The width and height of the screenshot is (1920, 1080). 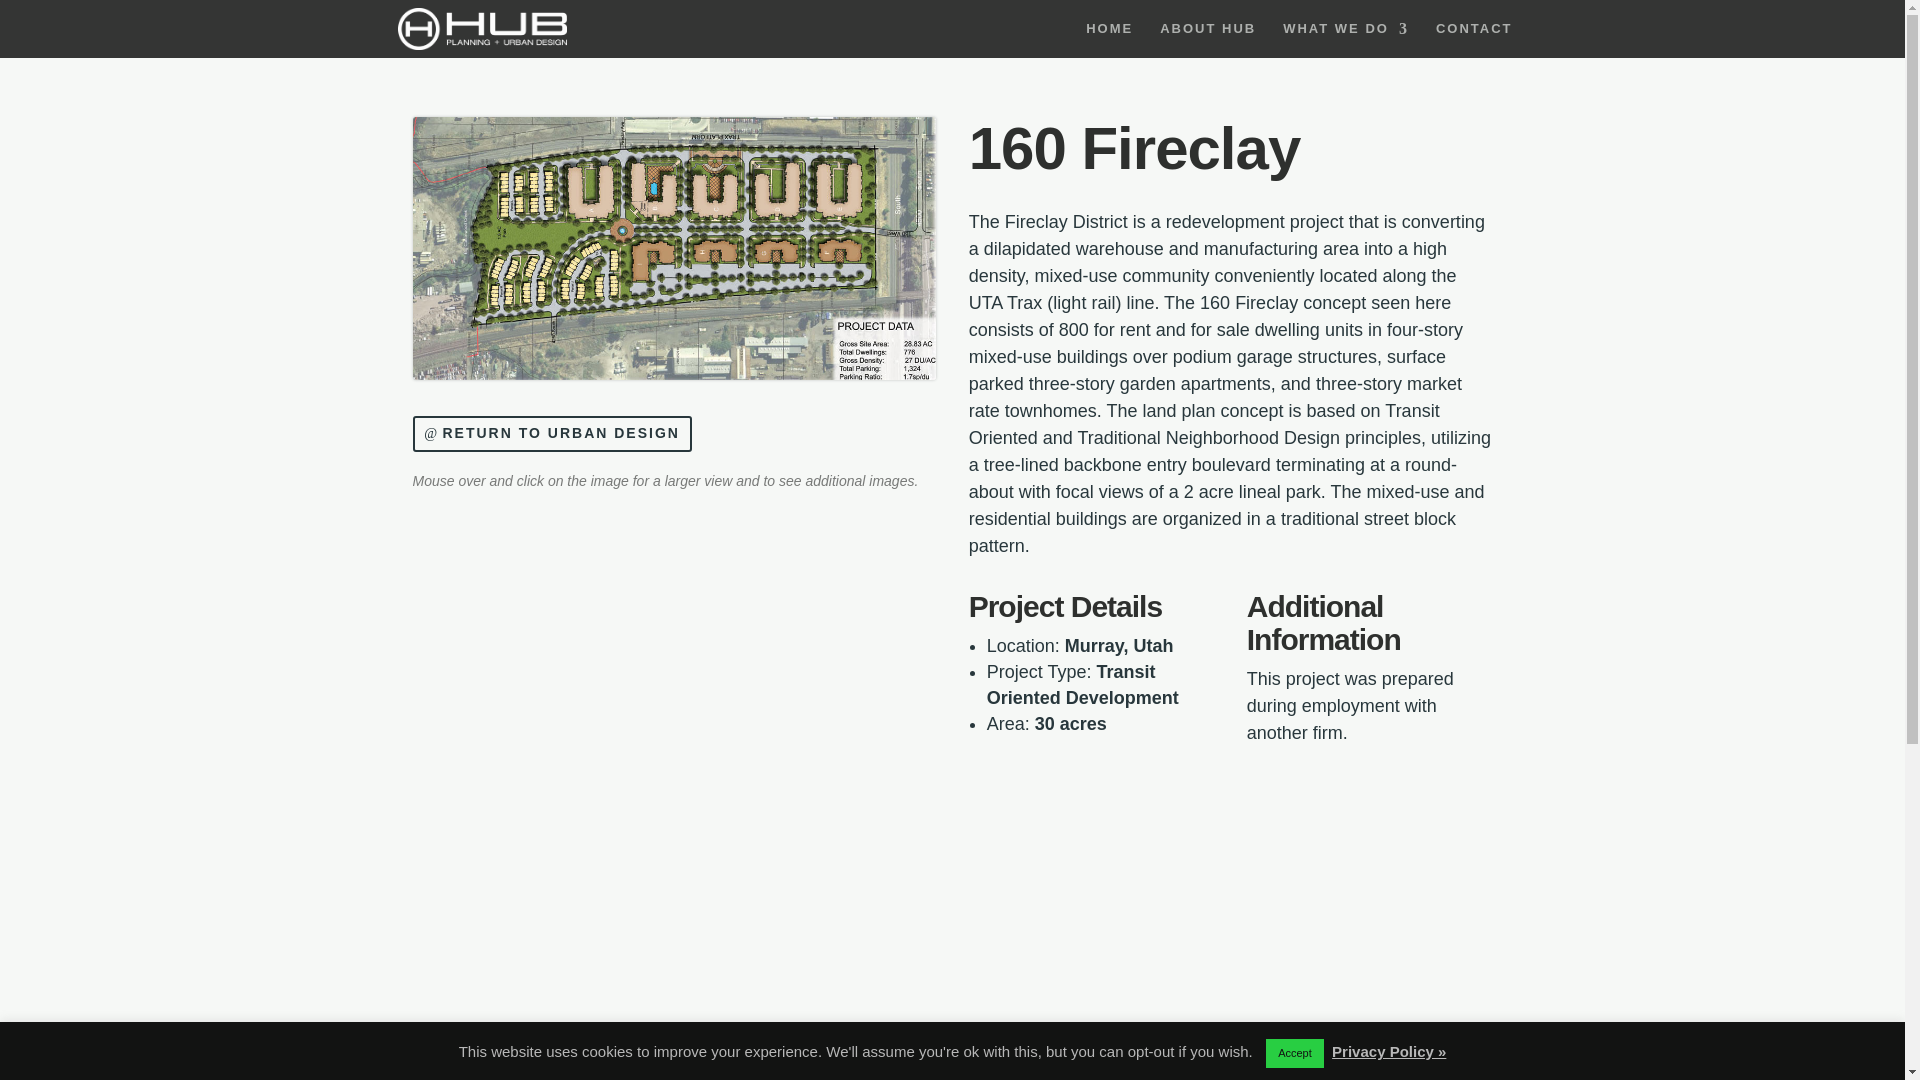 What do you see at coordinates (674, 248) in the screenshot?
I see `160 Fireclay` at bounding box center [674, 248].